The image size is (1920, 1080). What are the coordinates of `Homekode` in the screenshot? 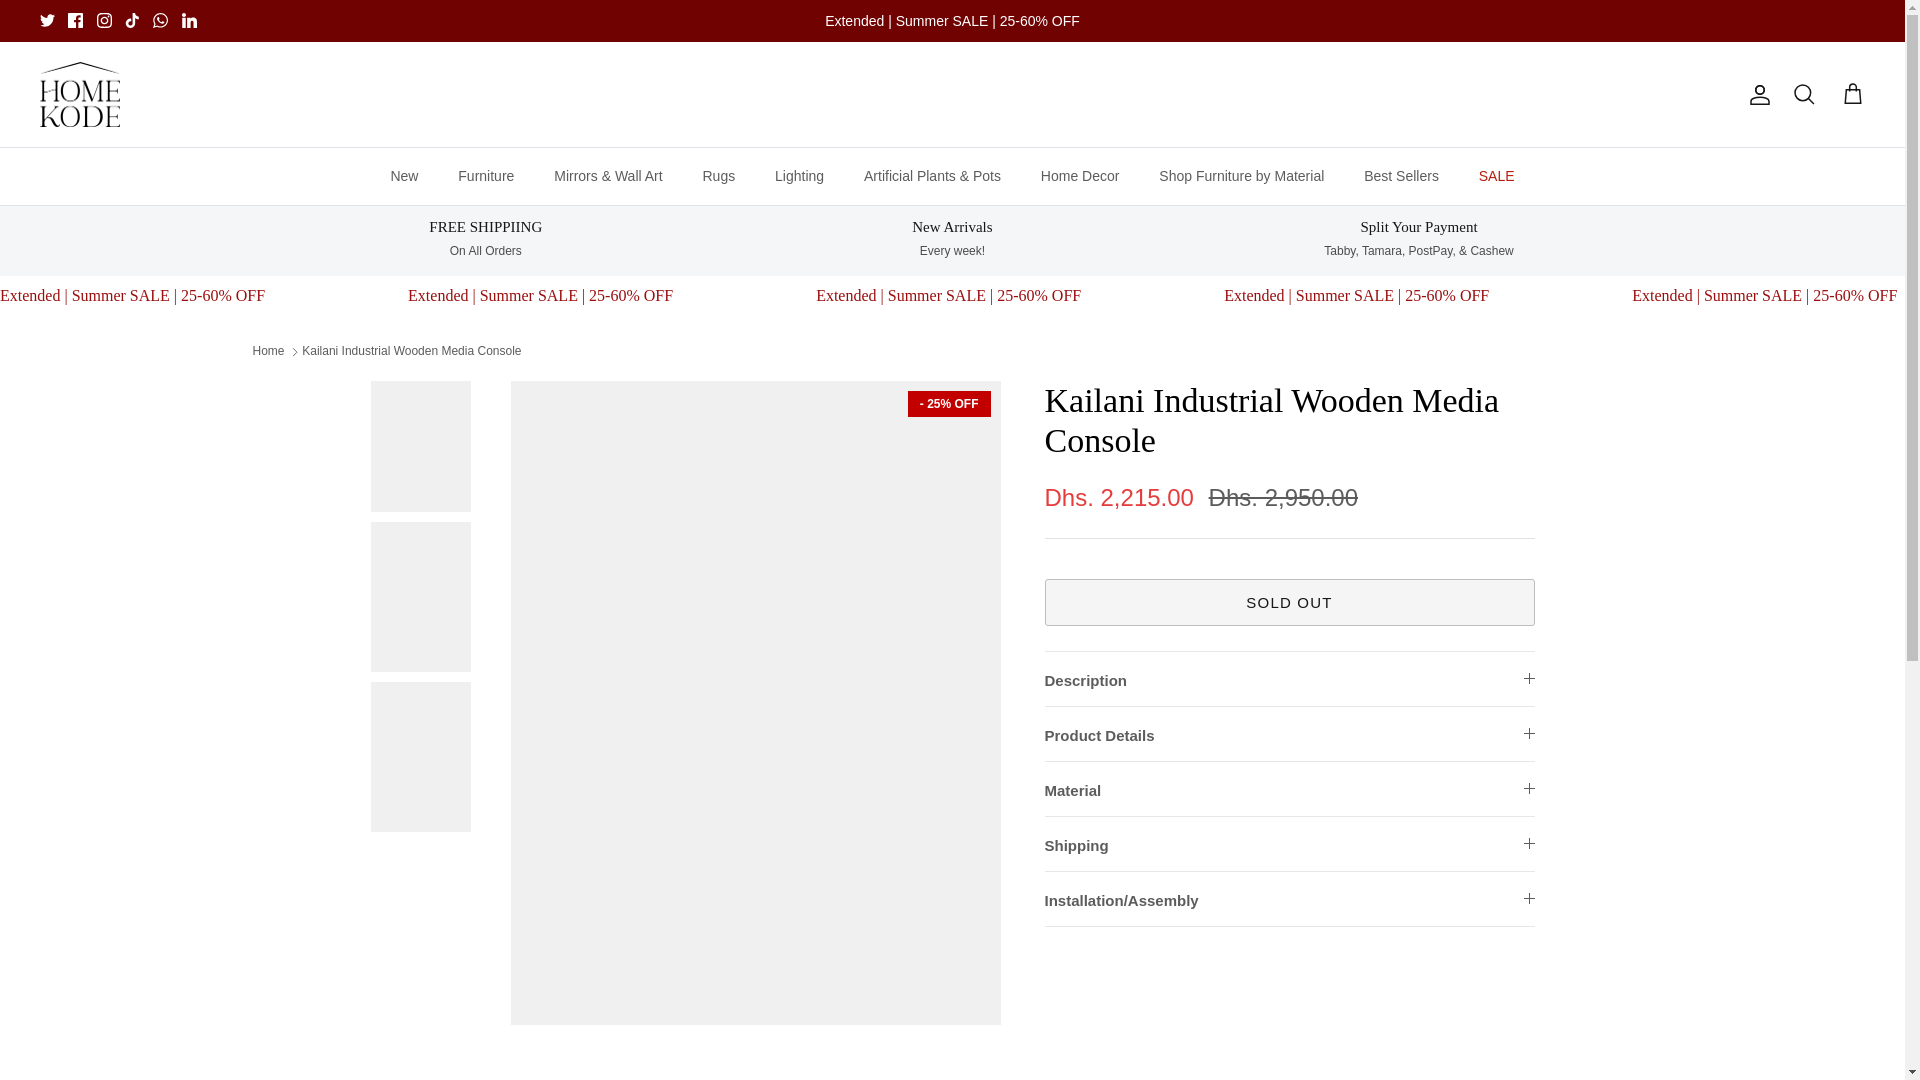 It's located at (80, 94).